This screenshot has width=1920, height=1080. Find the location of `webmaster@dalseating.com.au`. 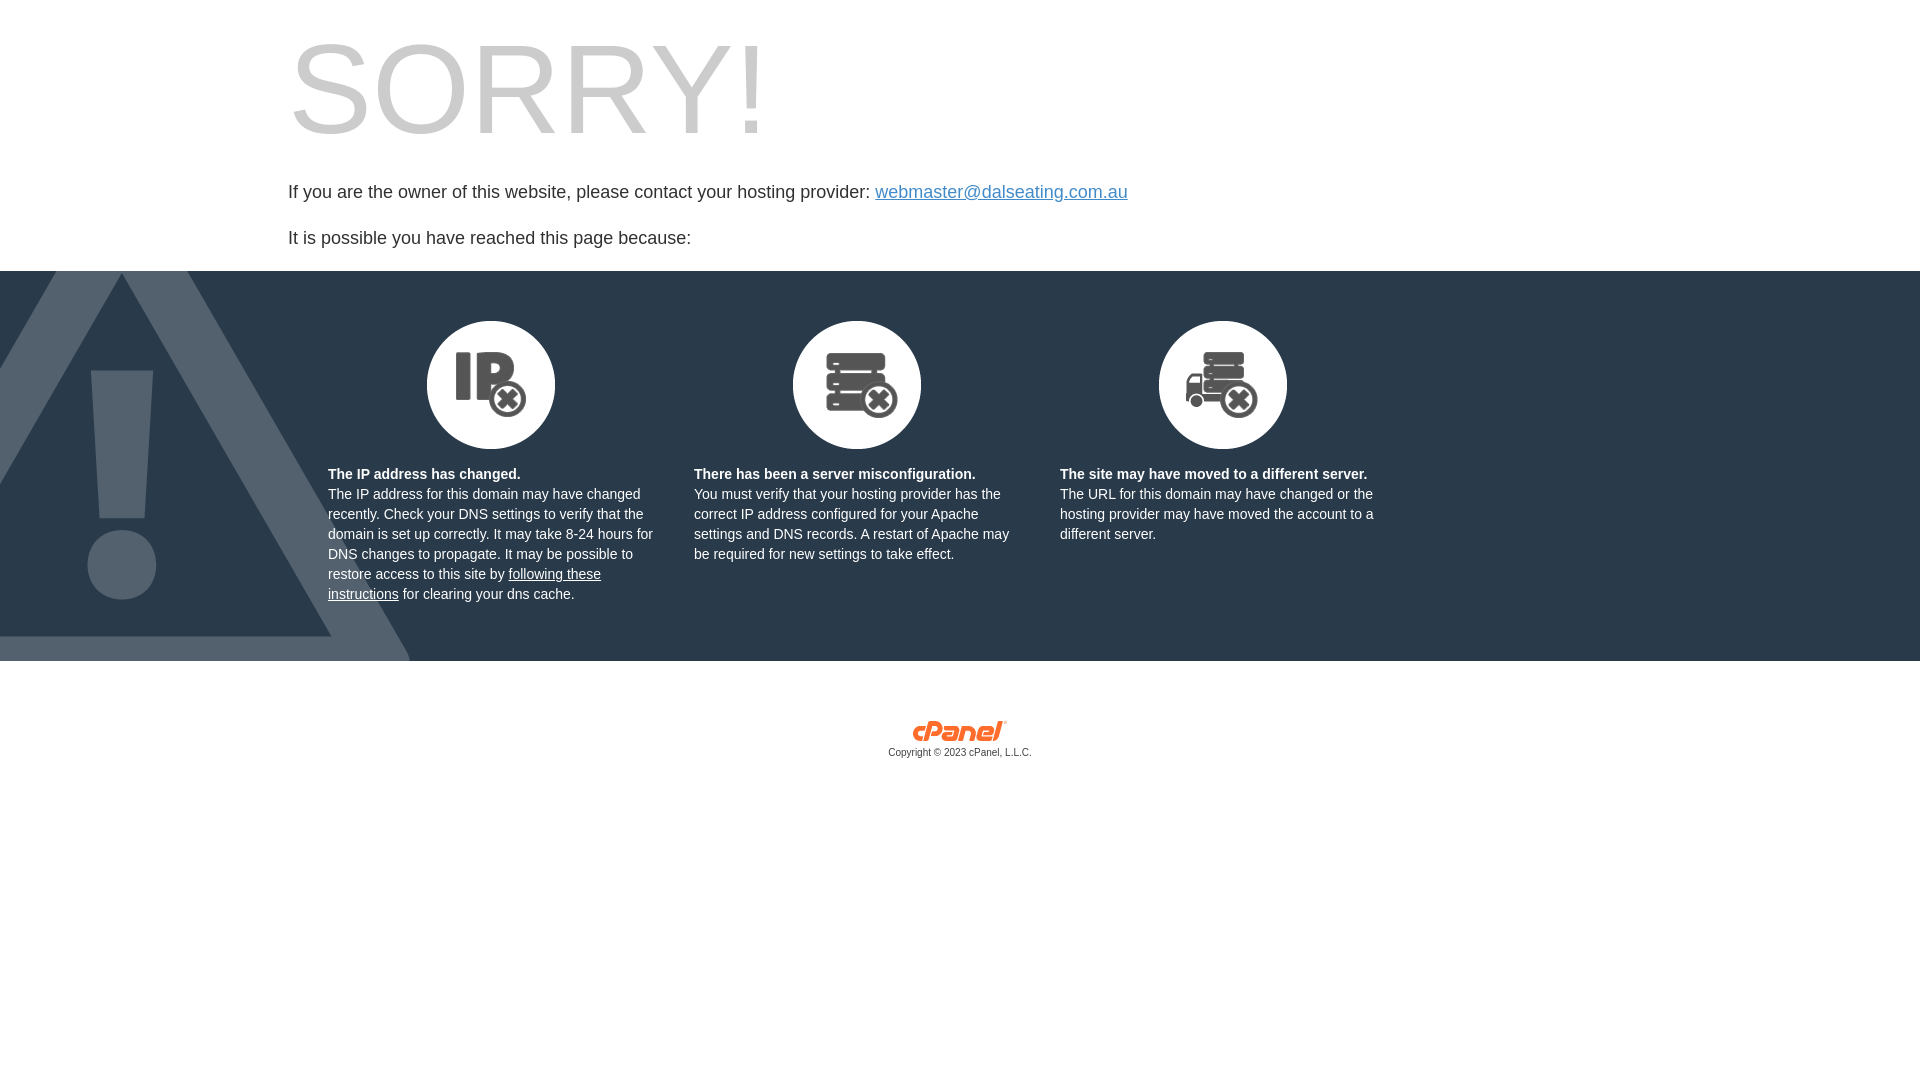

webmaster@dalseating.com.au is located at coordinates (1001, 192).